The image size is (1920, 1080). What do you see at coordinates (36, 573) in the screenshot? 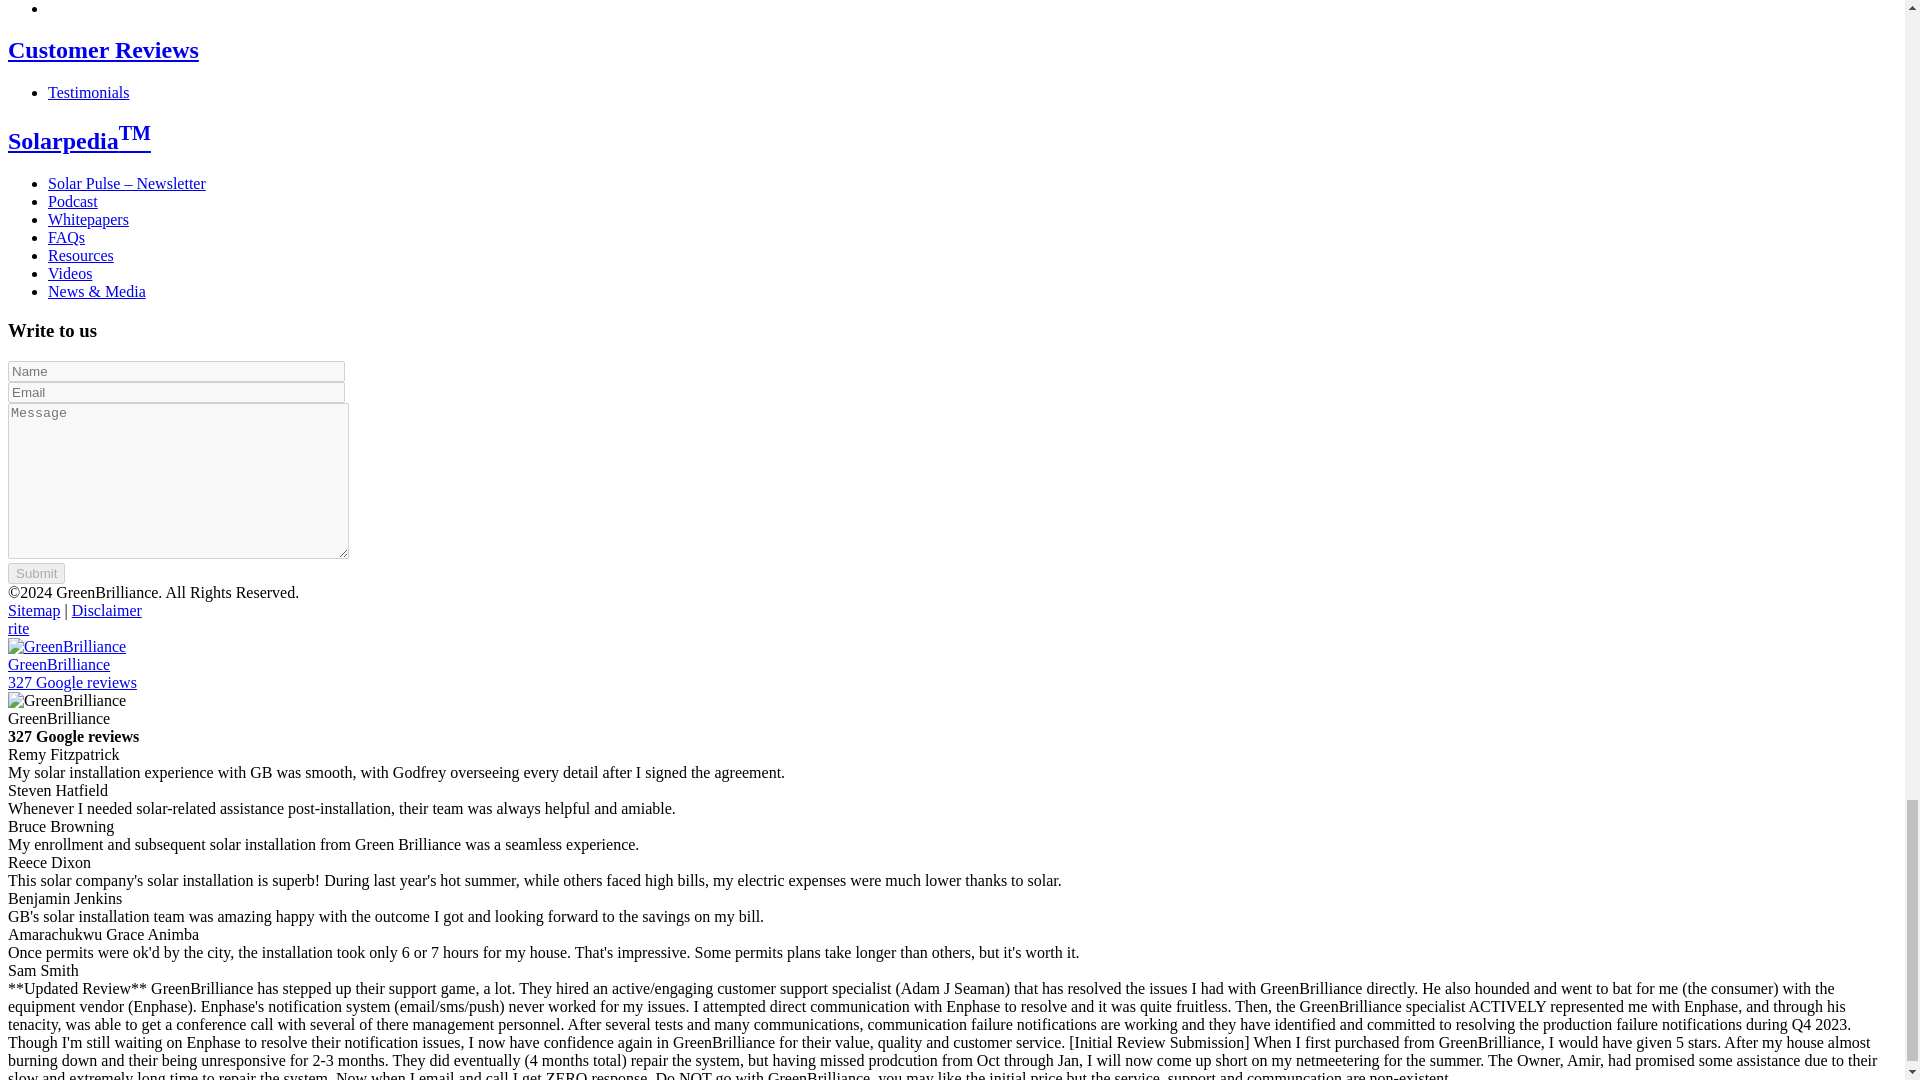
I see `Submit` at bounding box center [36, 573].